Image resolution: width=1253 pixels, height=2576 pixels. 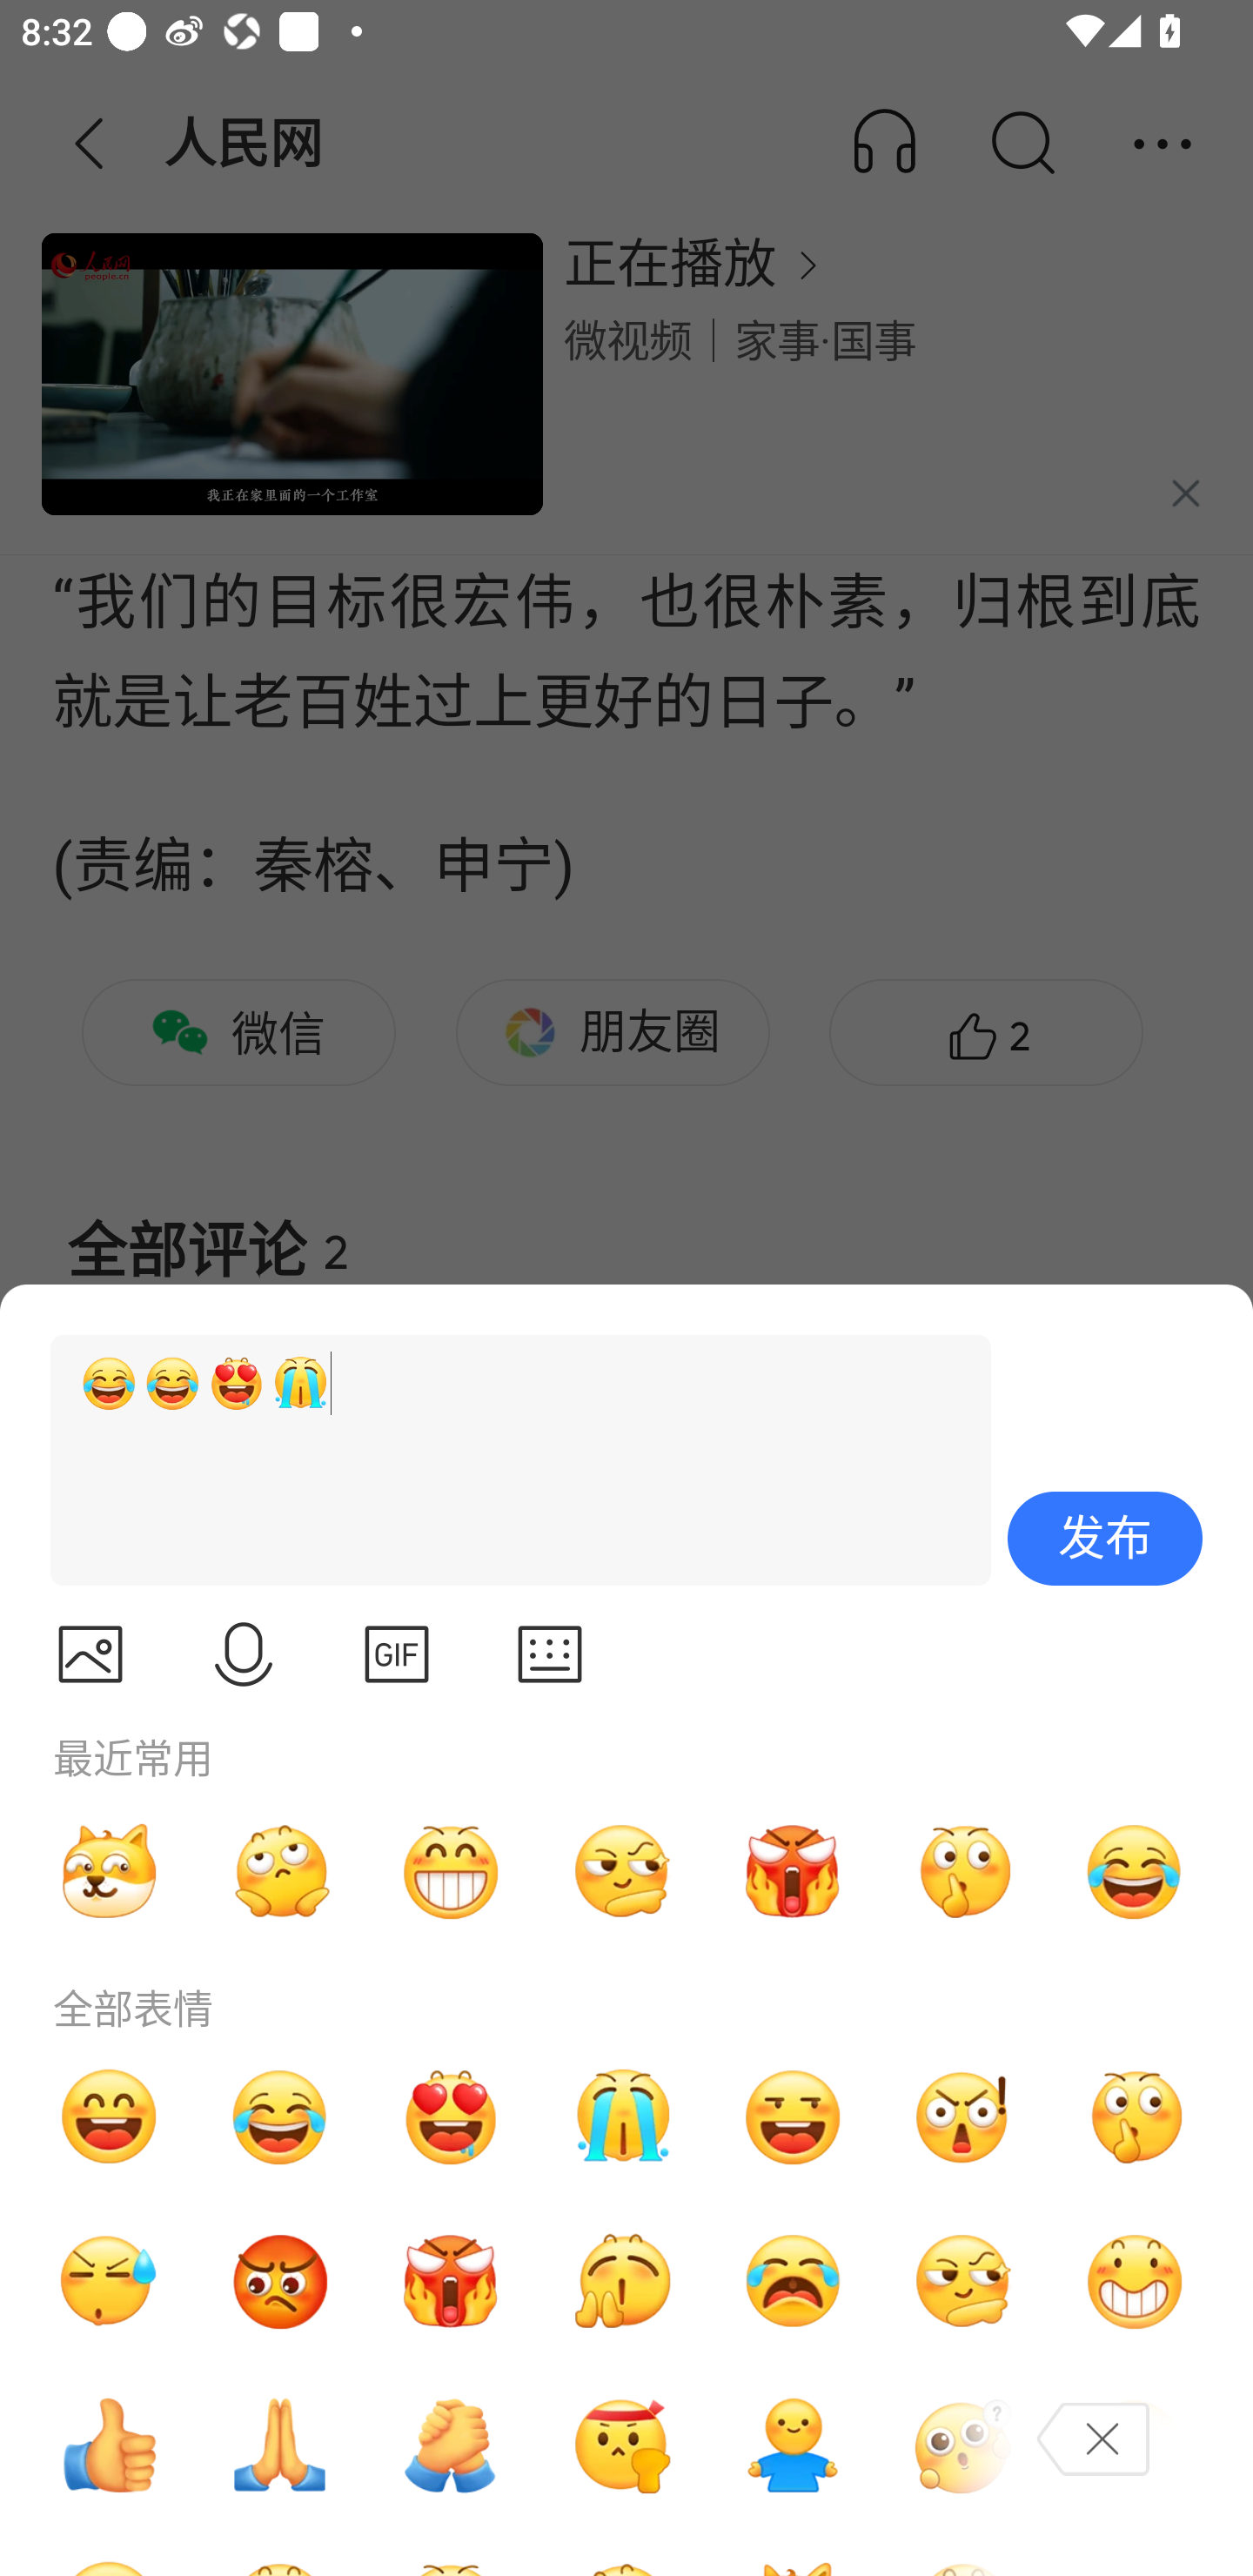 What do you see at coordinates (550, 1654) in the screenshot?
I see `` at bounding box center [550, 1654].